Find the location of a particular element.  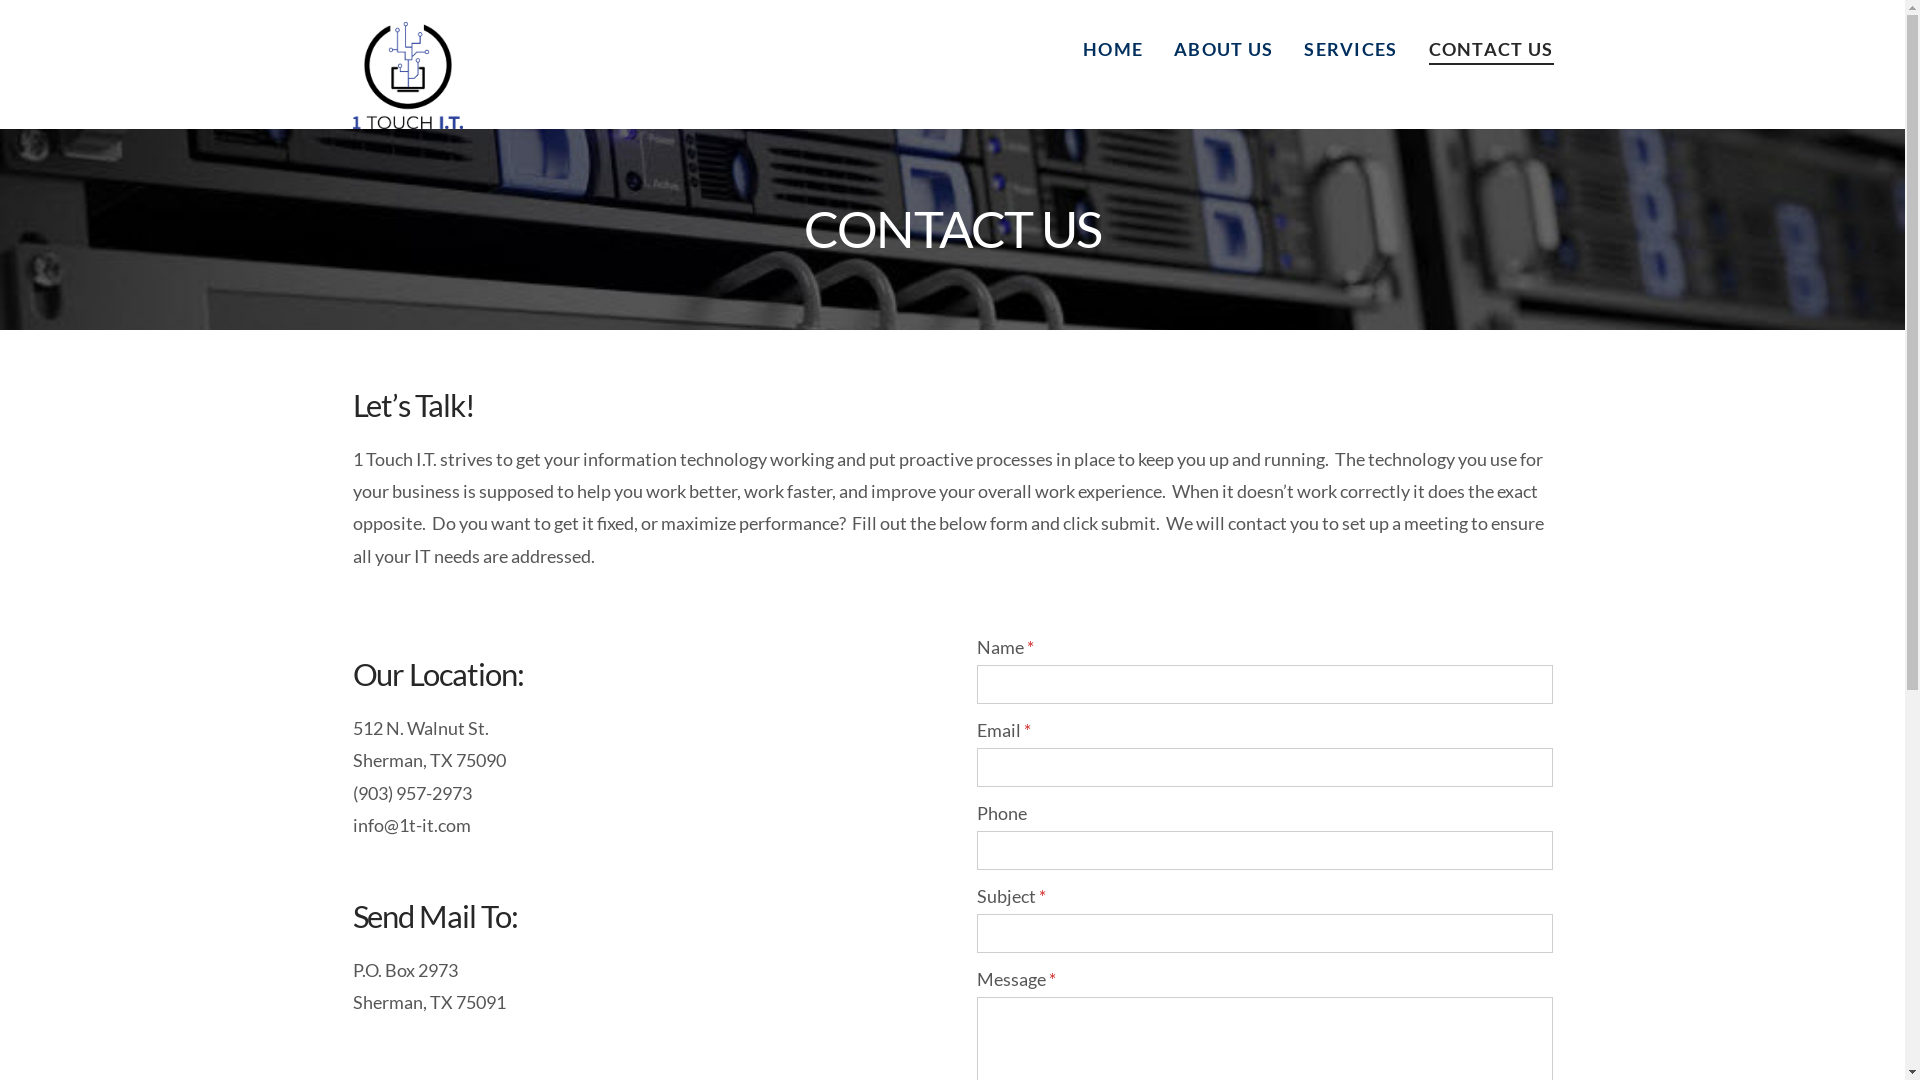

HOME is located at coordinates (1112, 45).